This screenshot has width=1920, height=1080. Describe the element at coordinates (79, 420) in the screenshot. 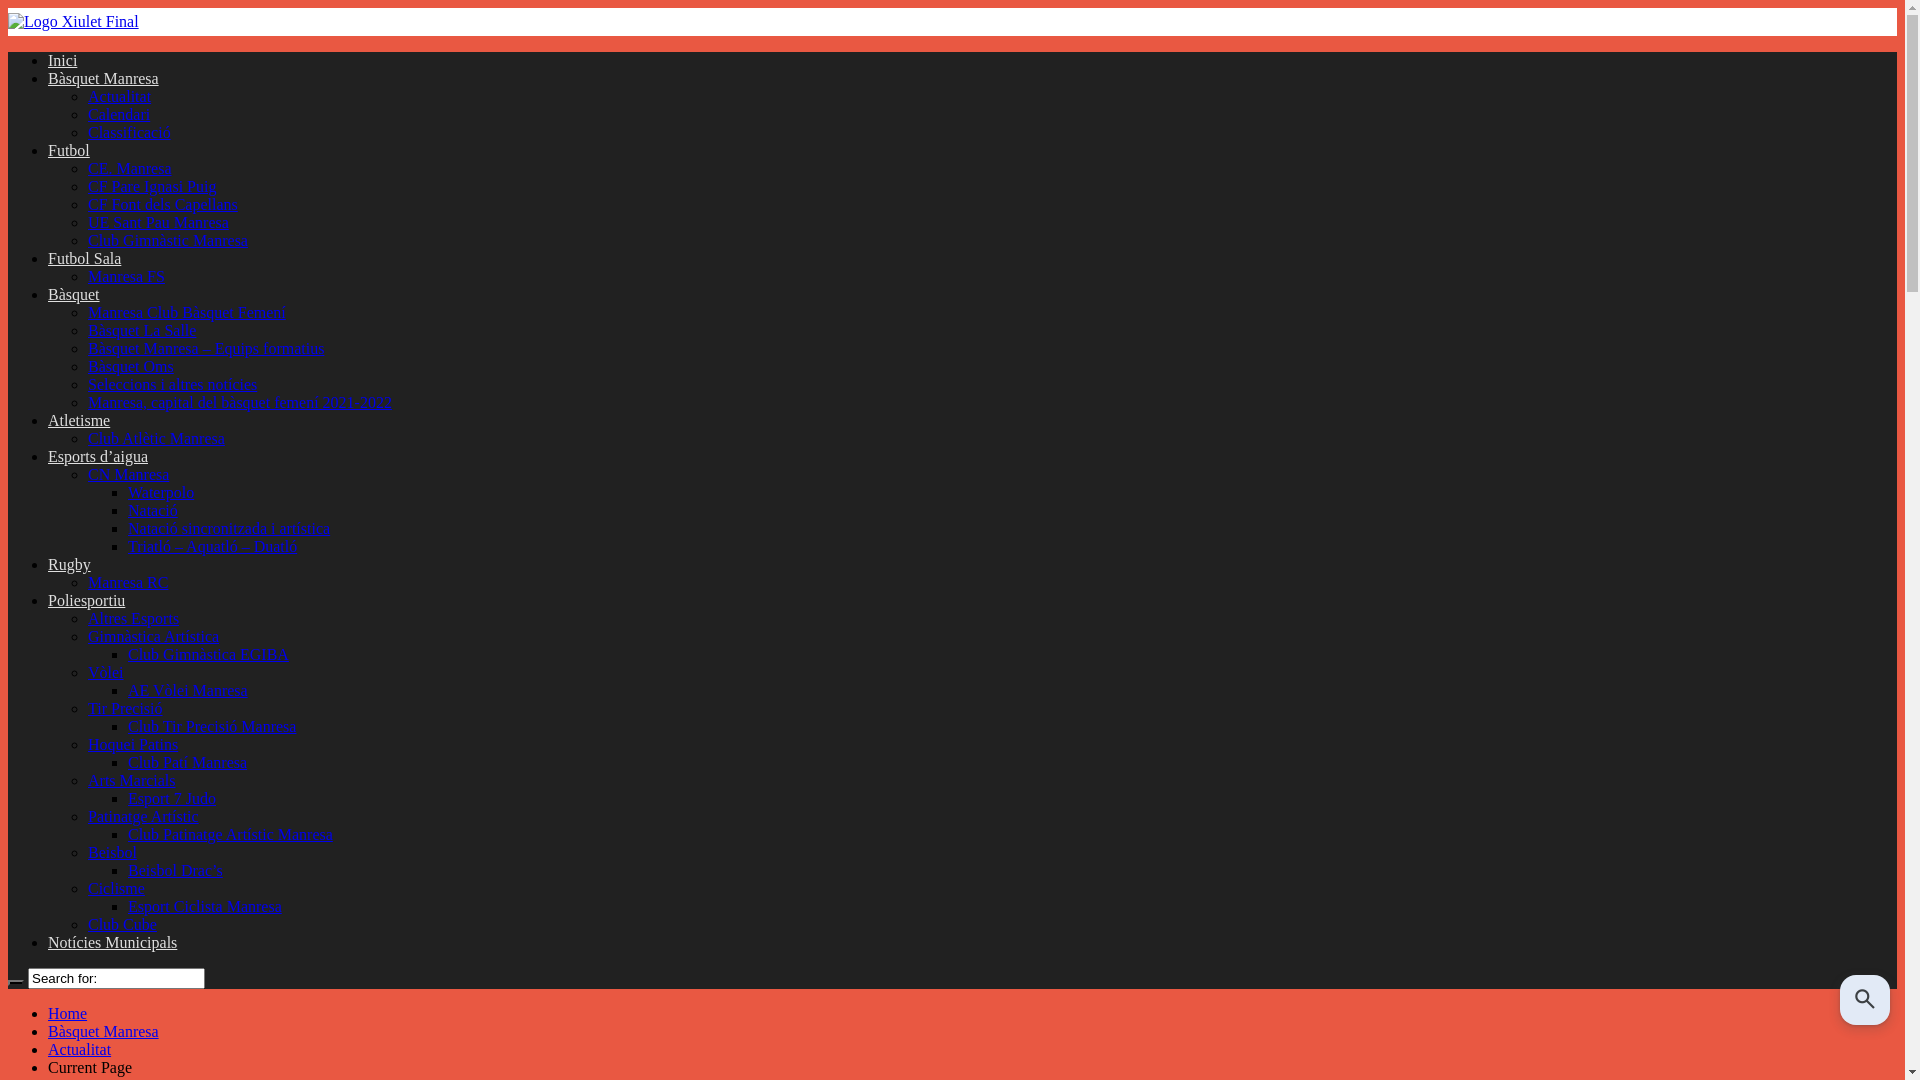

I see `Atletisme` at that location.